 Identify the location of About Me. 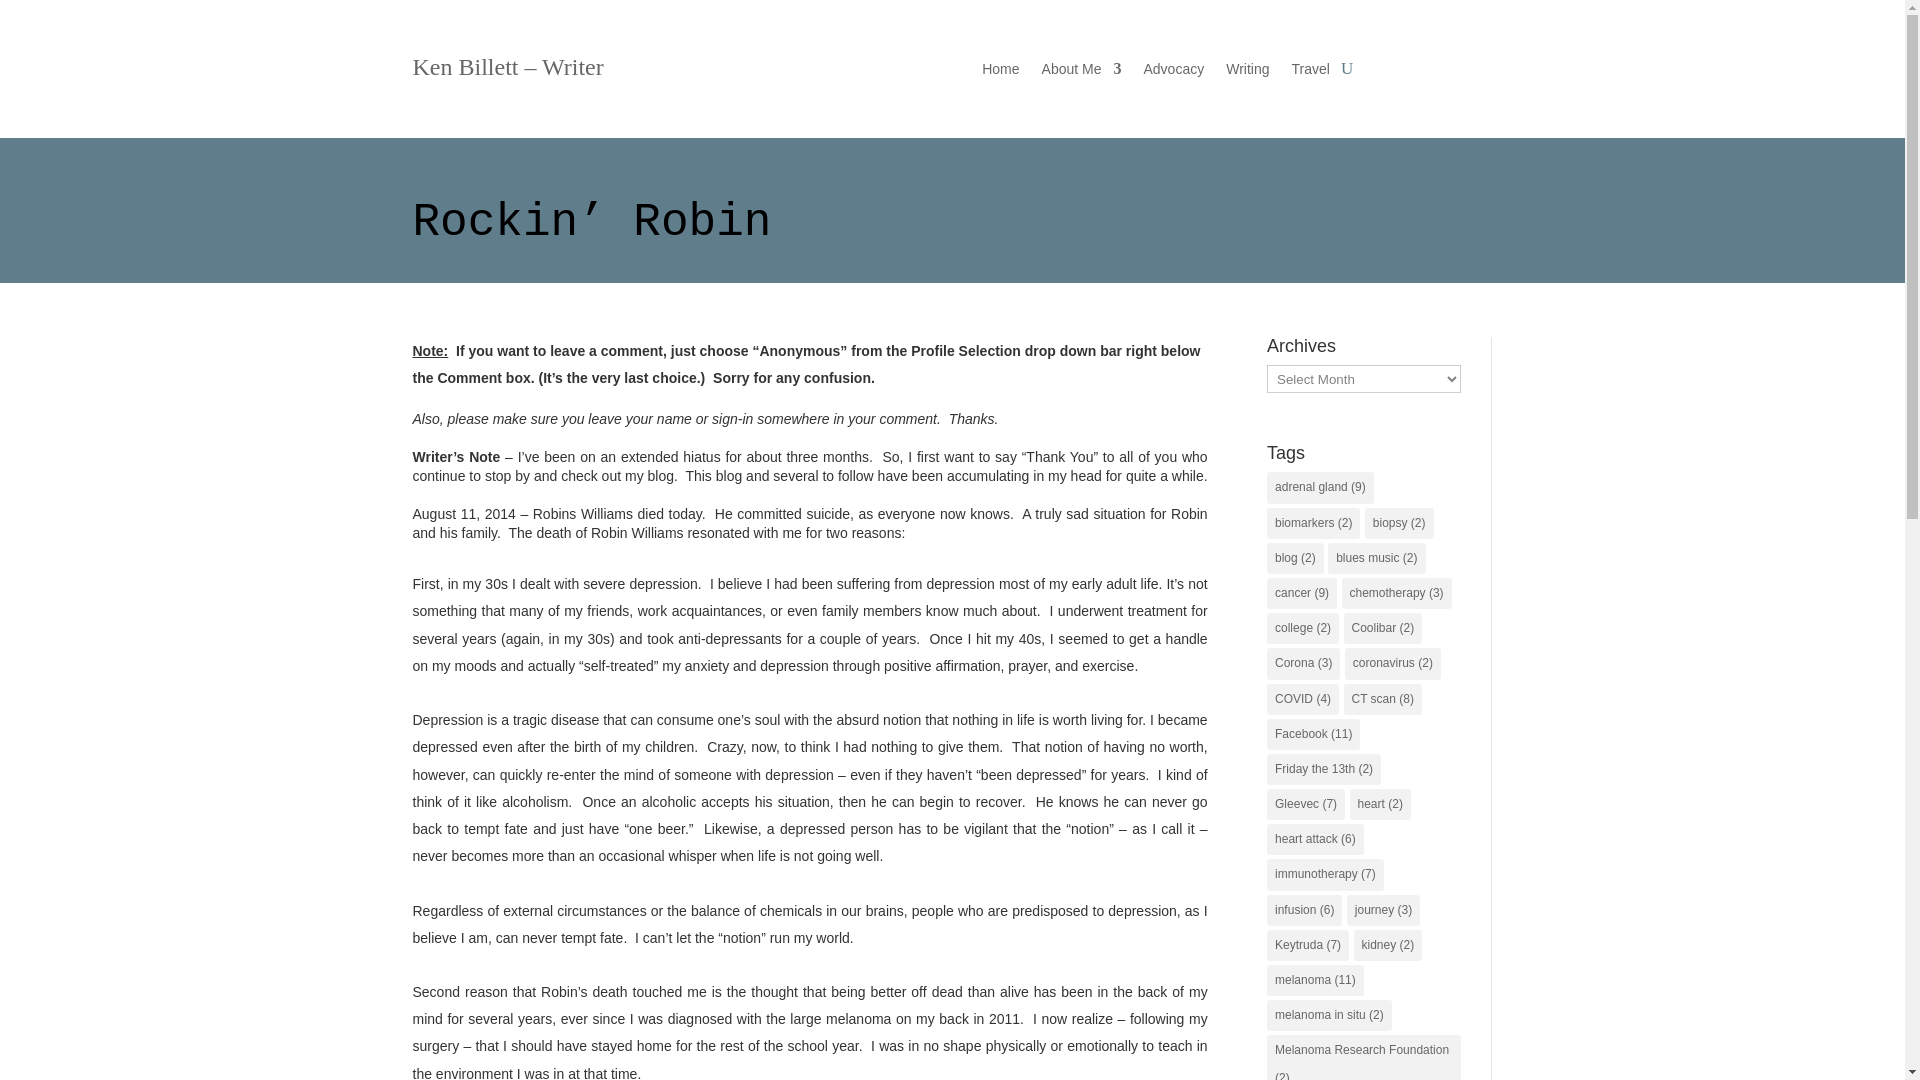
(1082, 72).